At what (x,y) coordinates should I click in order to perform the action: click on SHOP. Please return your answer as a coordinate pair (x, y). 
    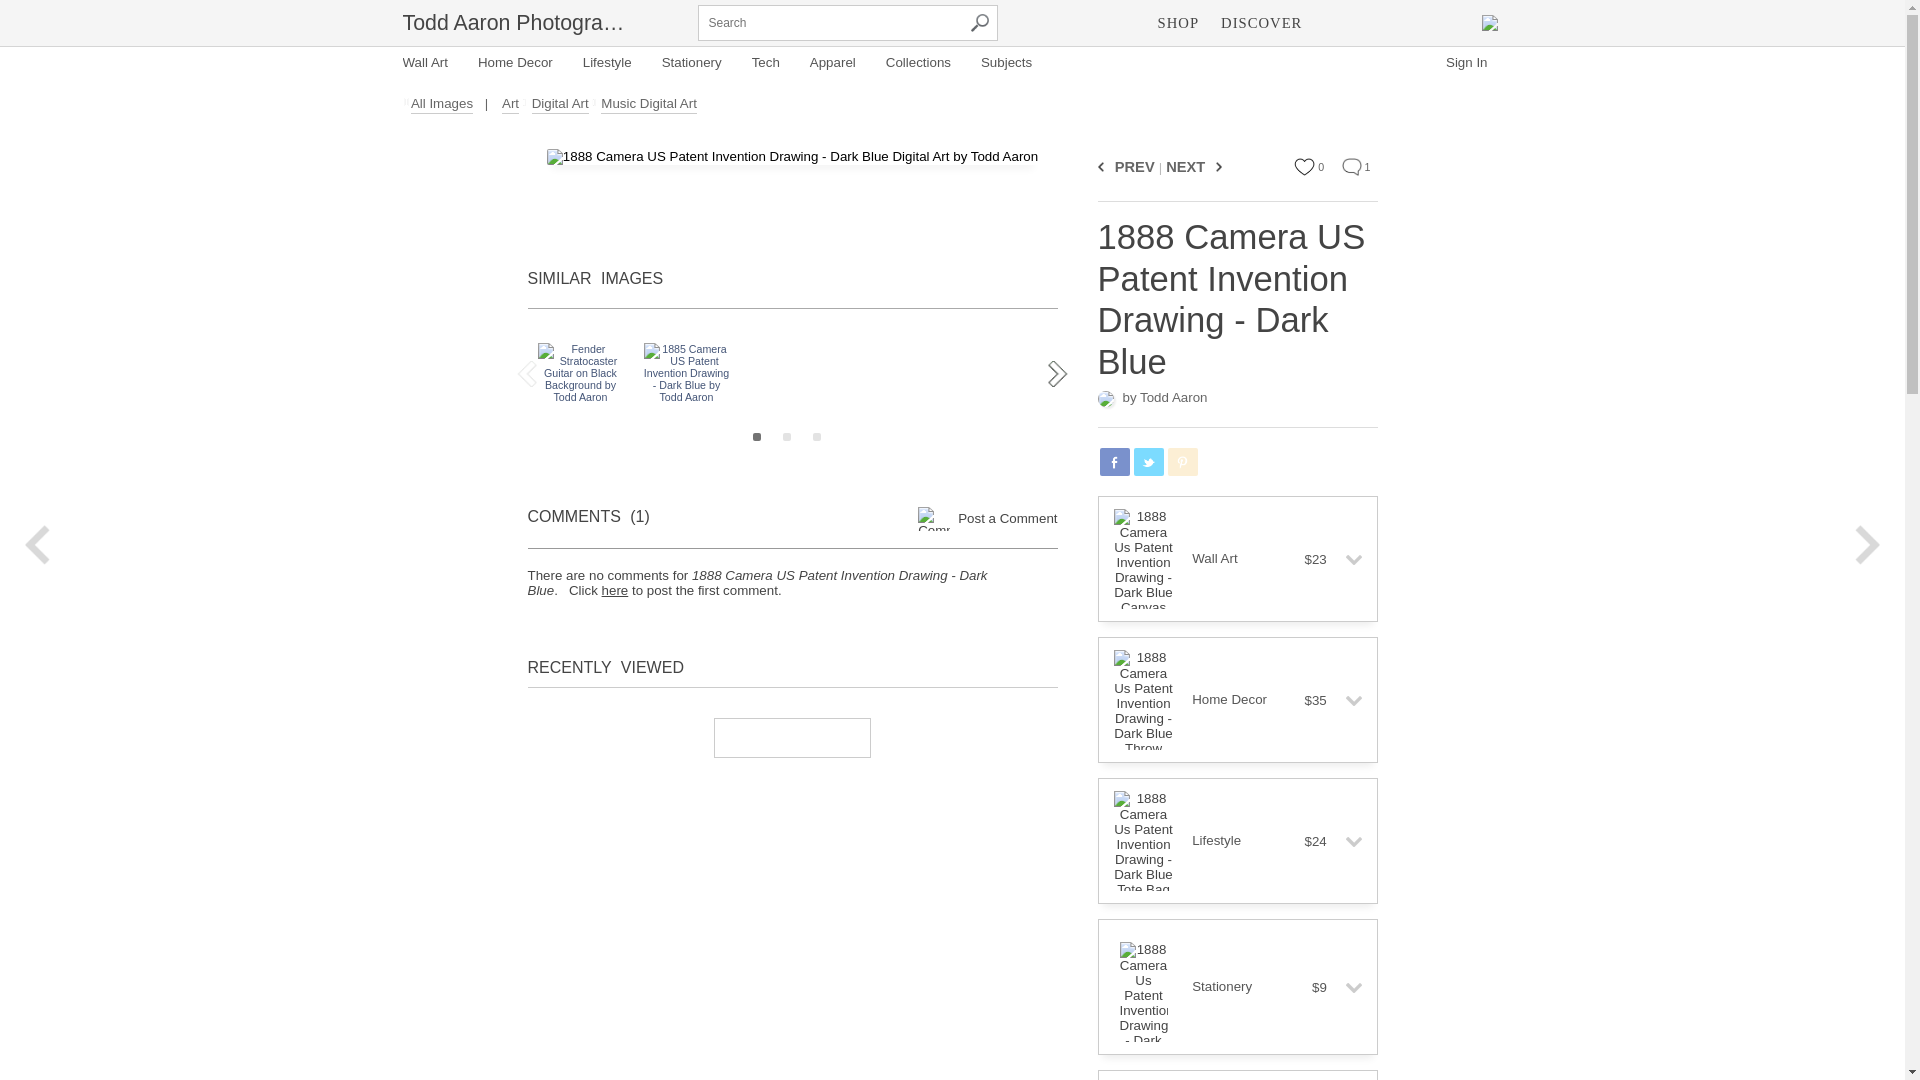
    Looking at the image, I should click on (1178, 22).